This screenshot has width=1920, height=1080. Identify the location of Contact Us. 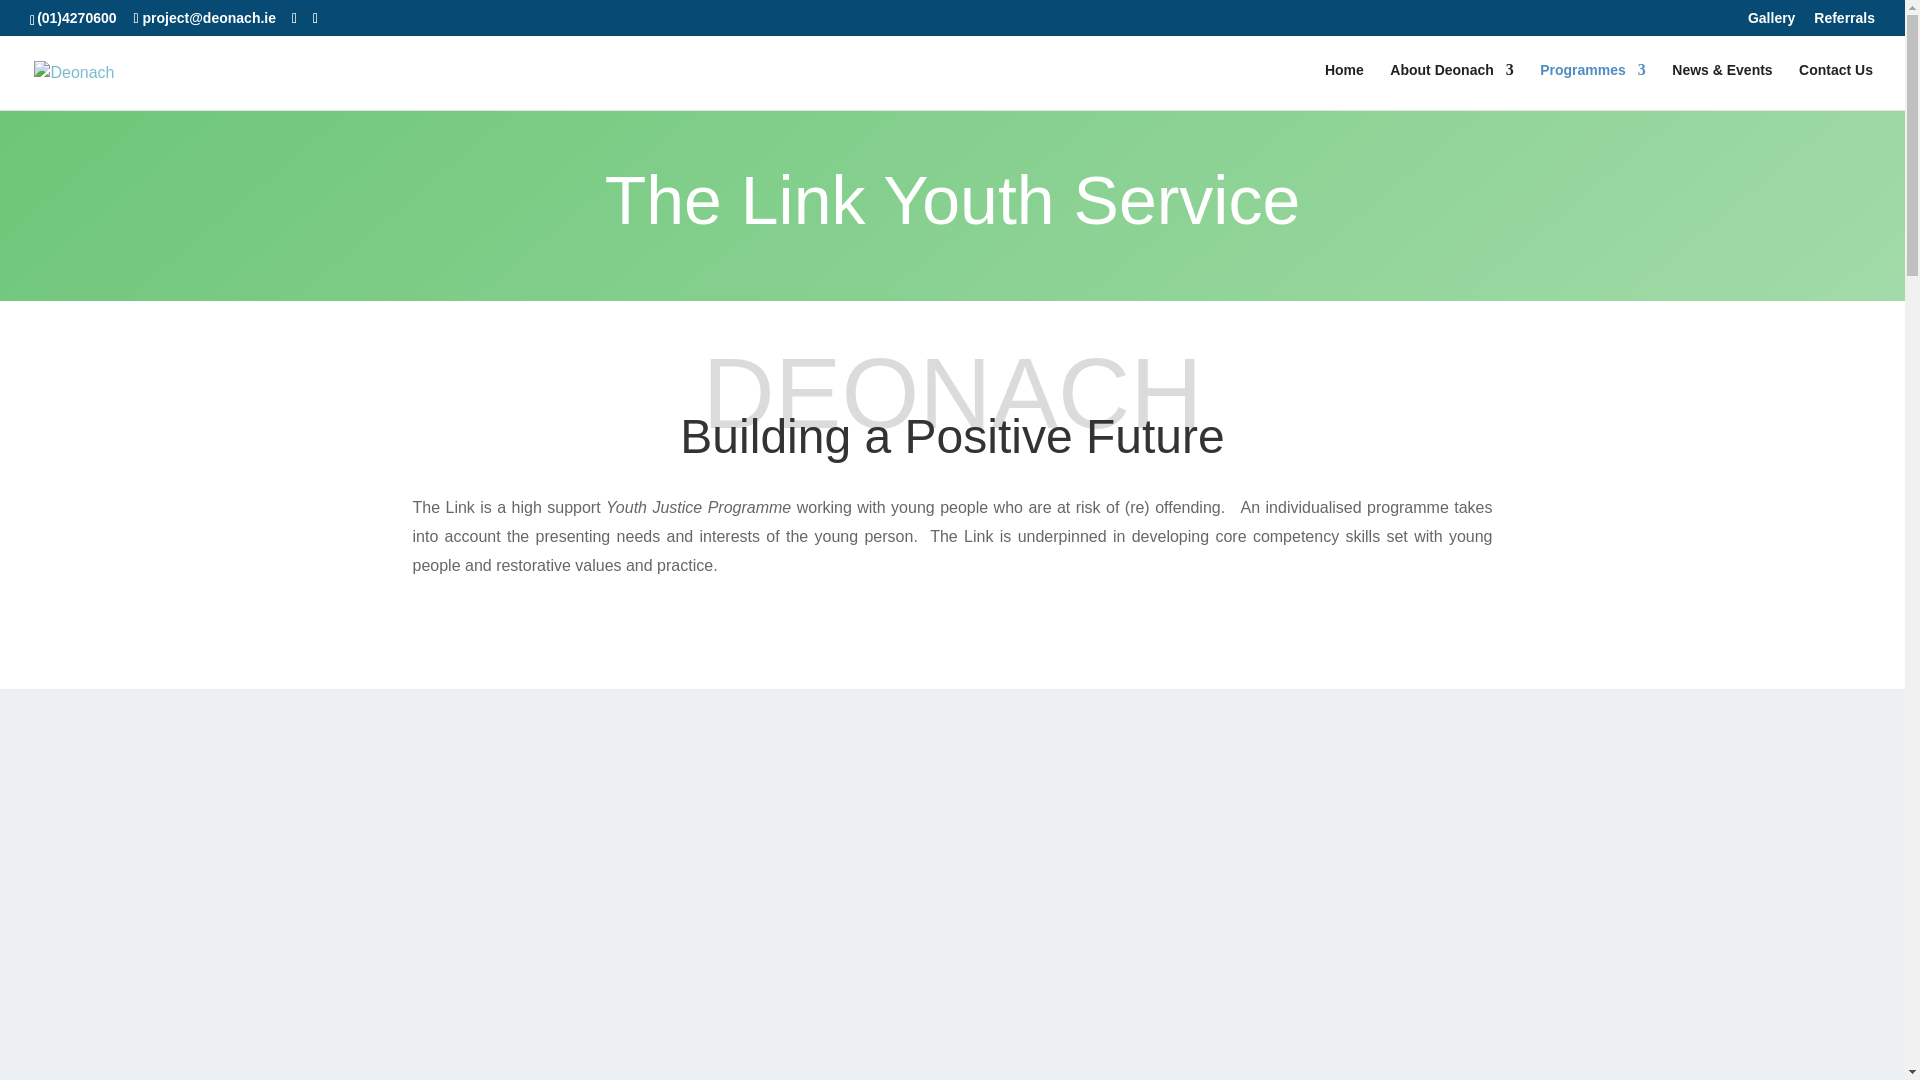
(1836, 86).